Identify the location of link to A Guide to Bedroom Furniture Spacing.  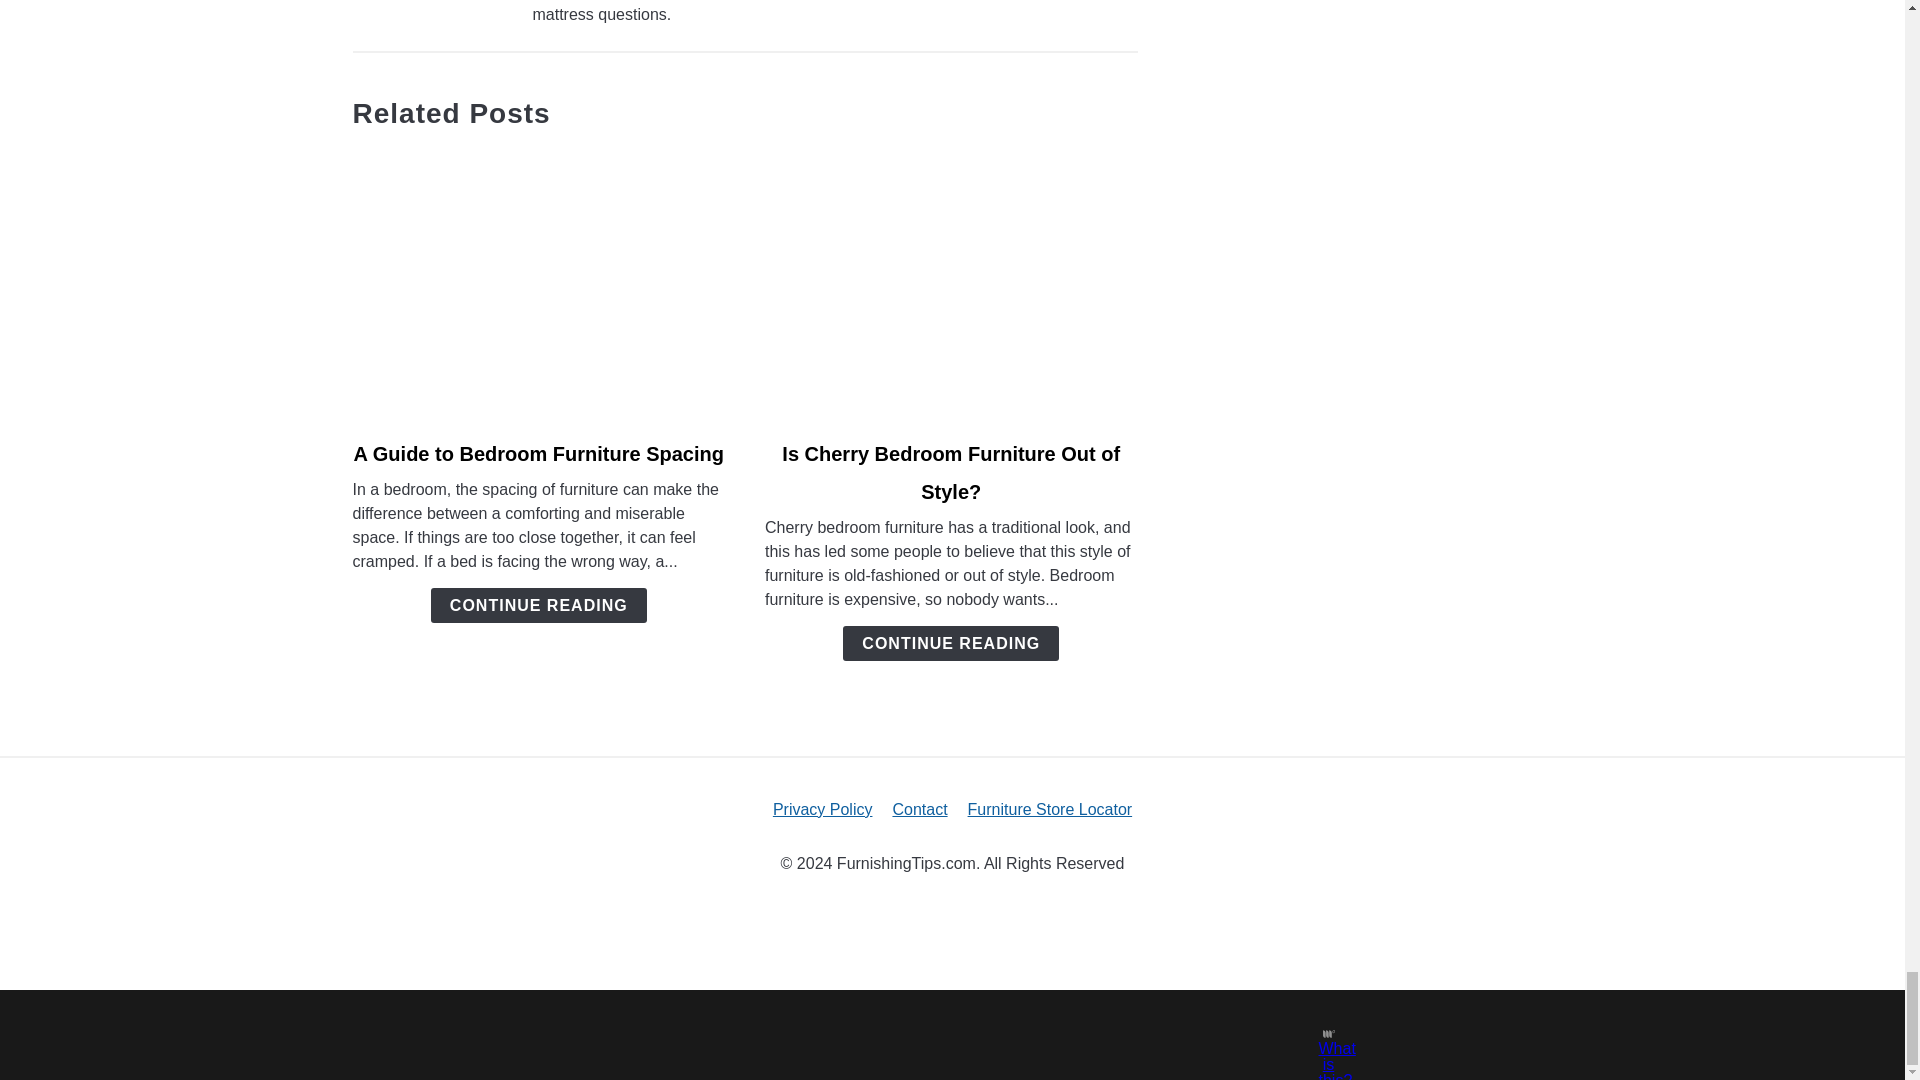
(538, 284).